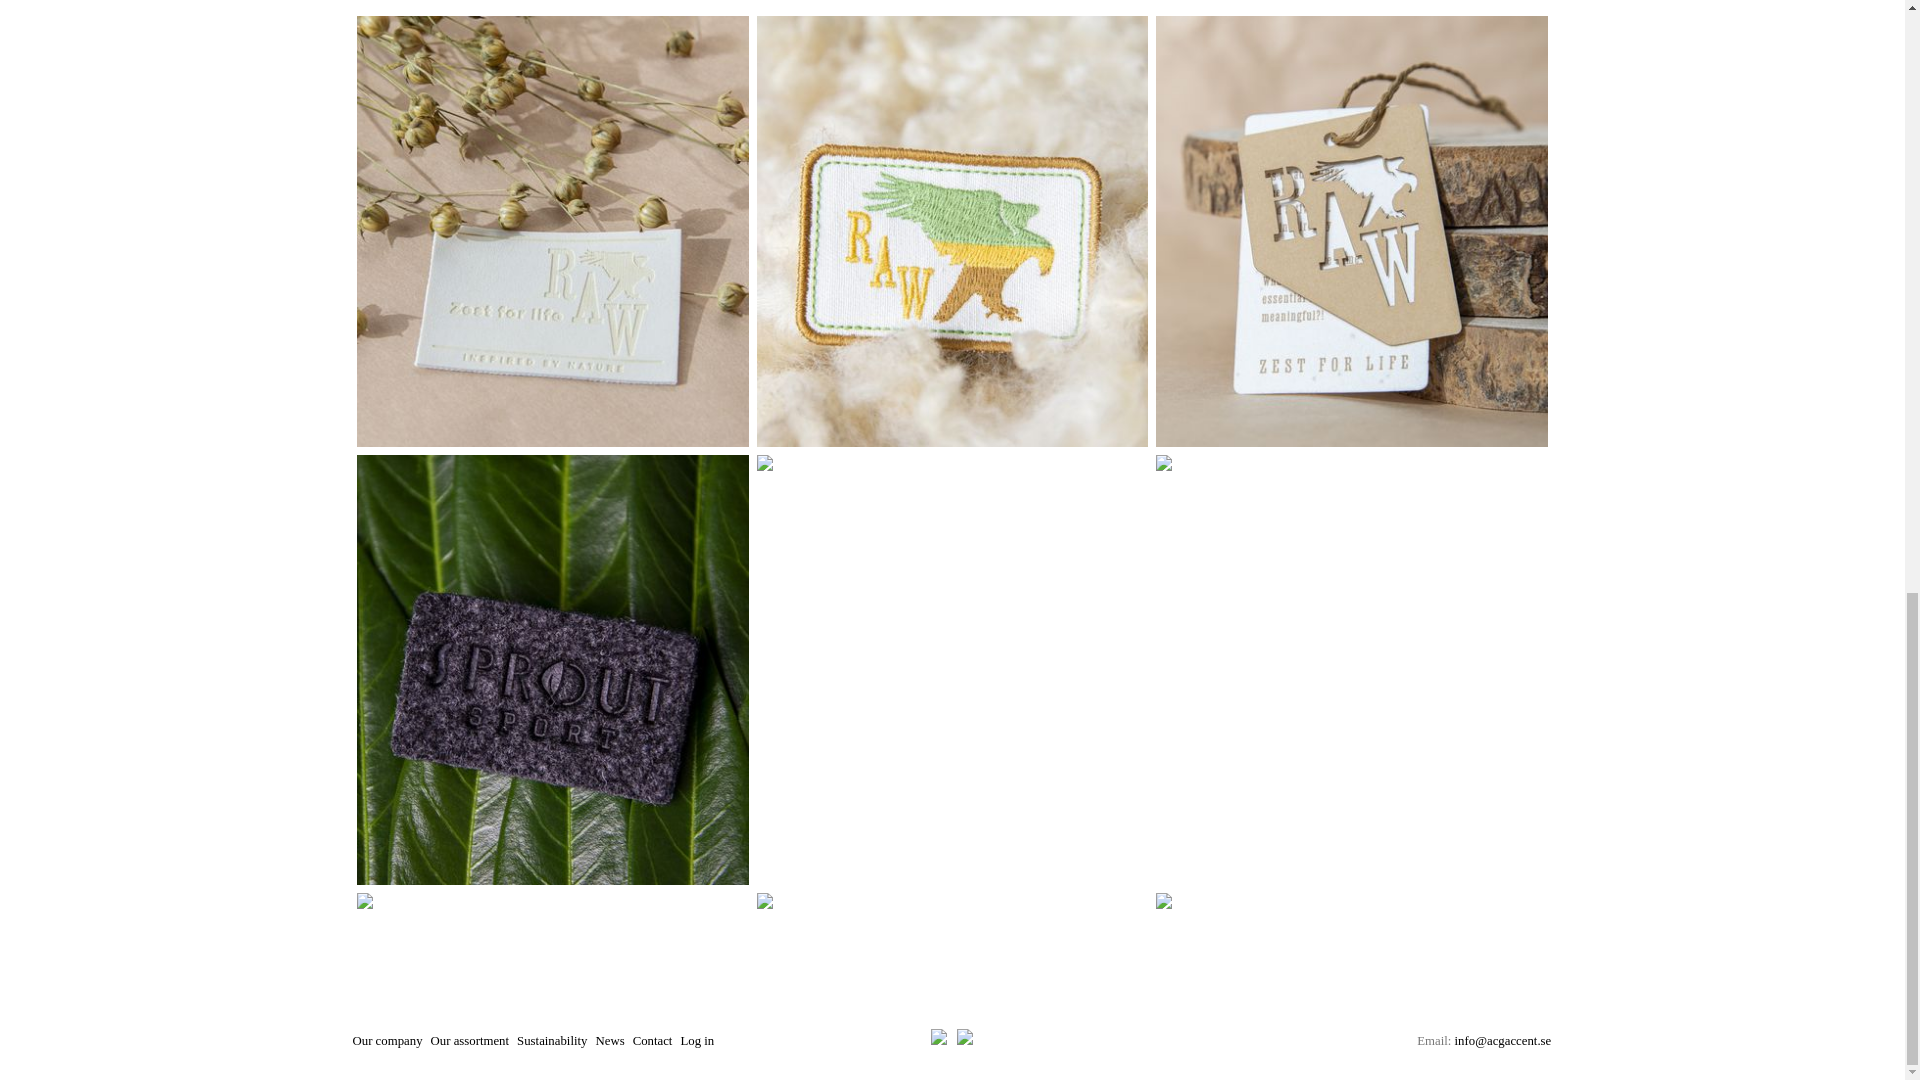  I want to click on News, so click(610, 1041).